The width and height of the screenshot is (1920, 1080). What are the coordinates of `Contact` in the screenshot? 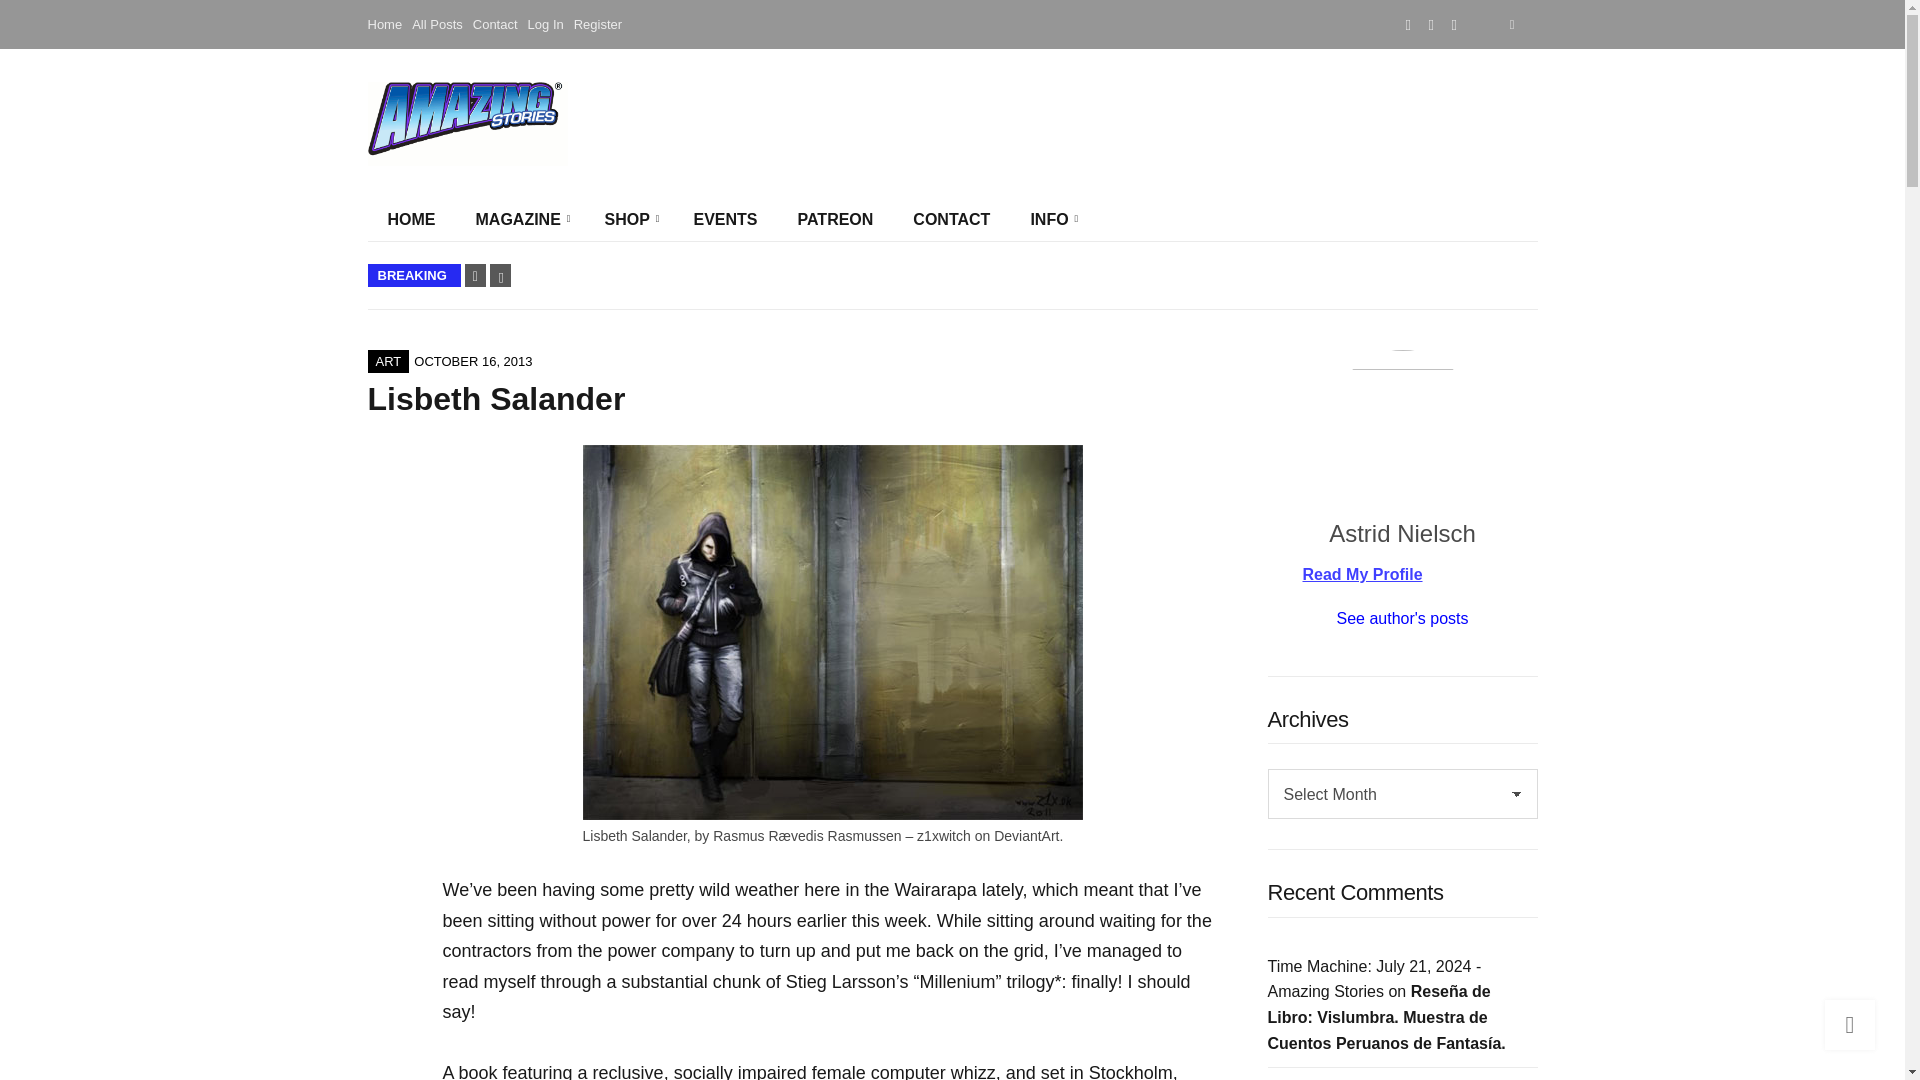 It's located at (495, 24).